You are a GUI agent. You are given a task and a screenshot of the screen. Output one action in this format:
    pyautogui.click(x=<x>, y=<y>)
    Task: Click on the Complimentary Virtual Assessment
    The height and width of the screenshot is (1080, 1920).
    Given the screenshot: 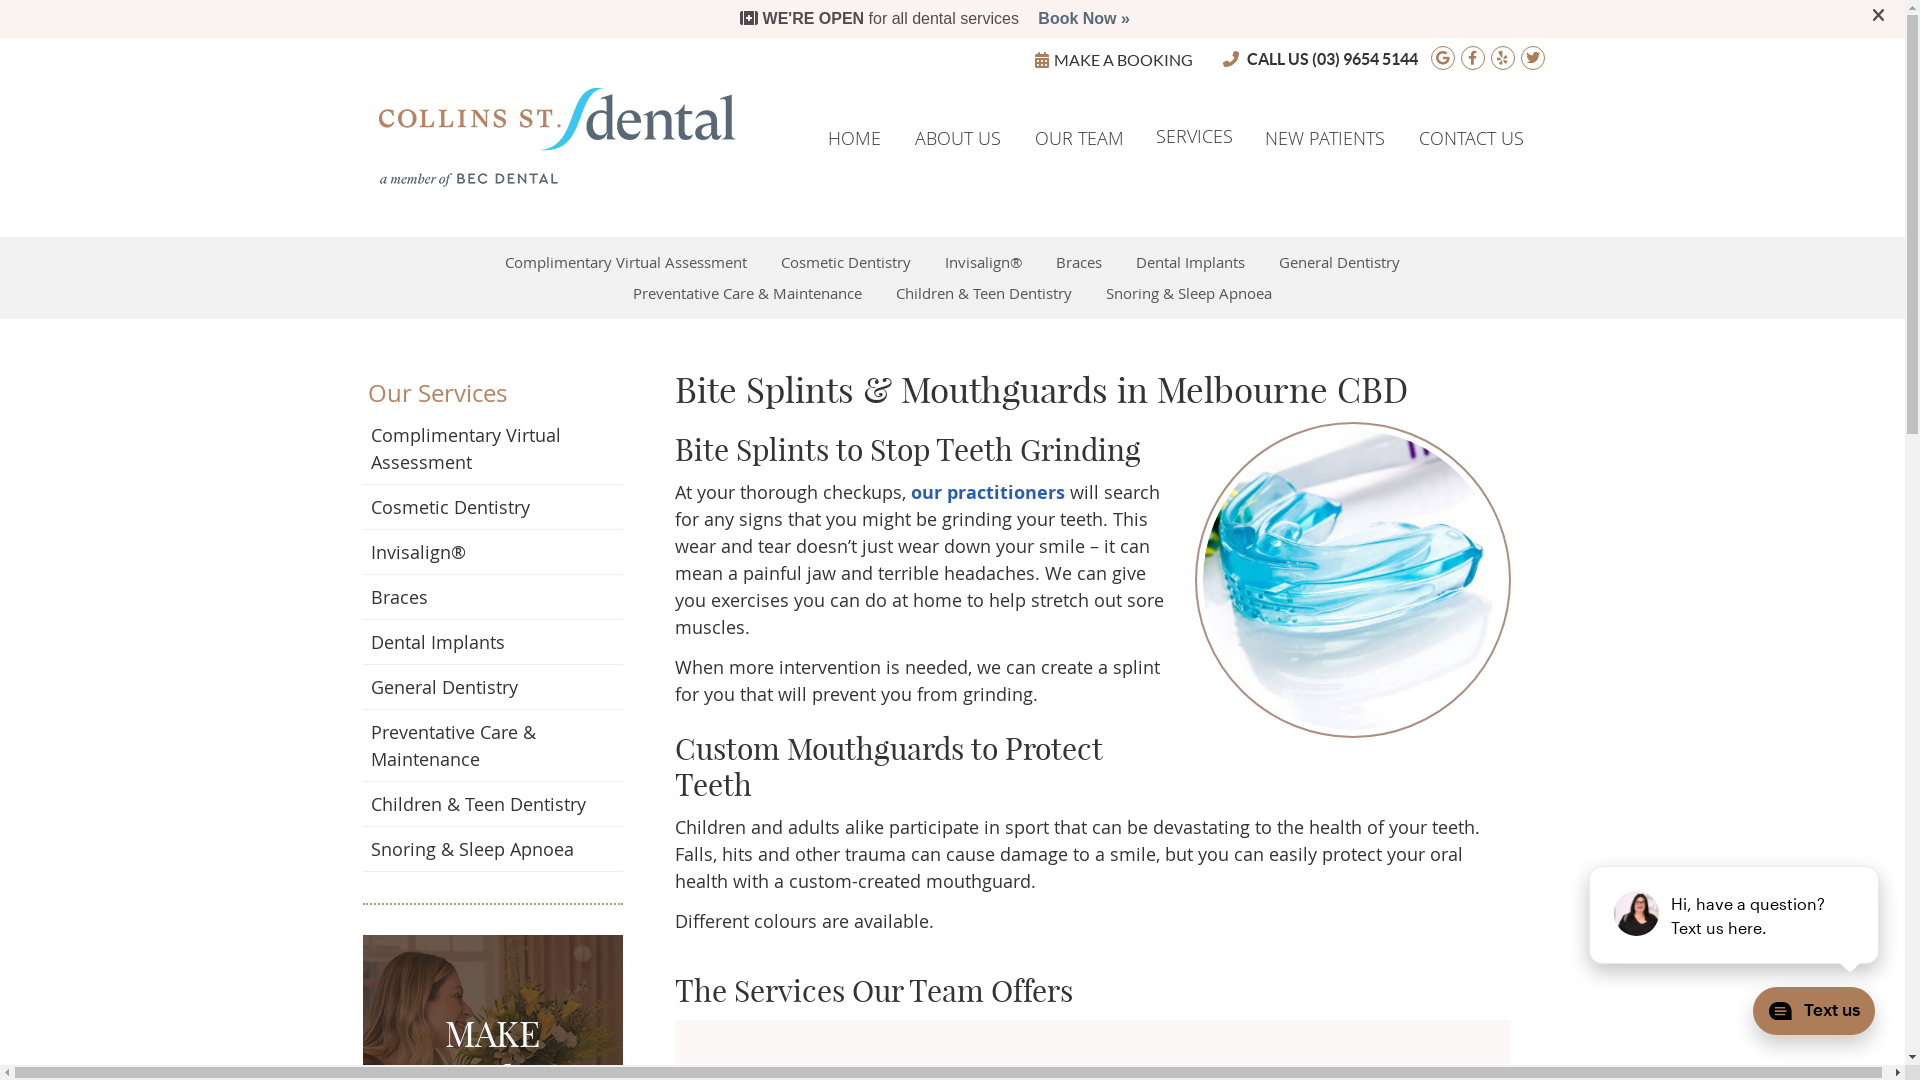 What is the action you would take?
    pyautogui.click(x=492, y=449)
    